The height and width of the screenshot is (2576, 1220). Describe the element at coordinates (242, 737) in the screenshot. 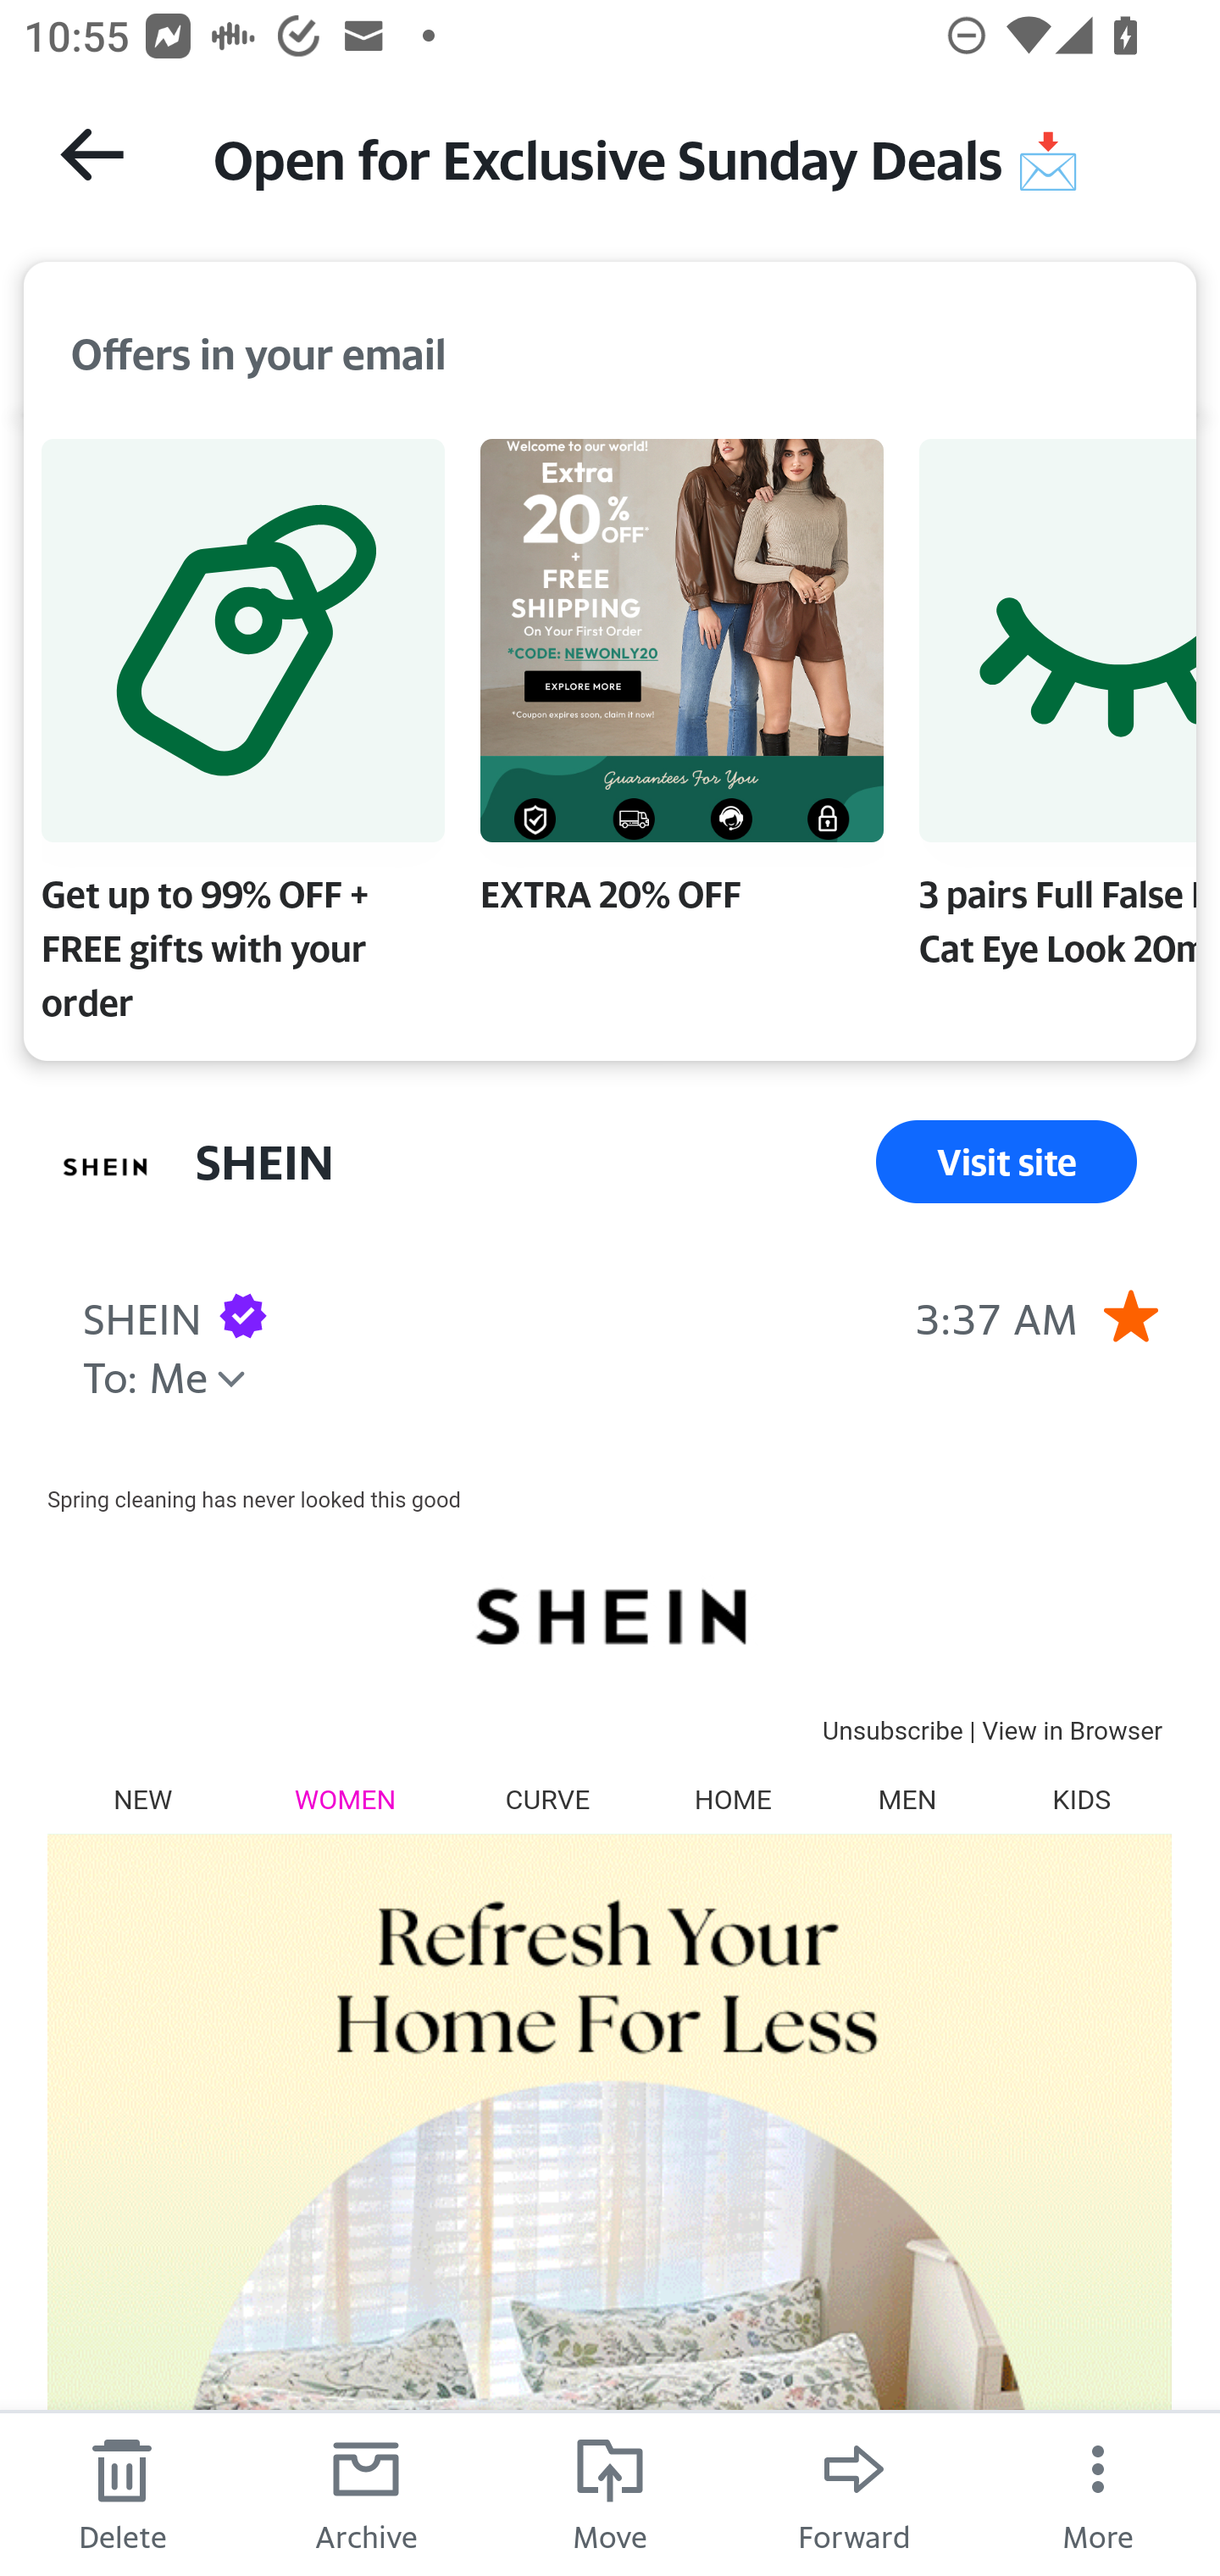

I see `Get up to 99% OFF + FREE gifts with your order` at that location.